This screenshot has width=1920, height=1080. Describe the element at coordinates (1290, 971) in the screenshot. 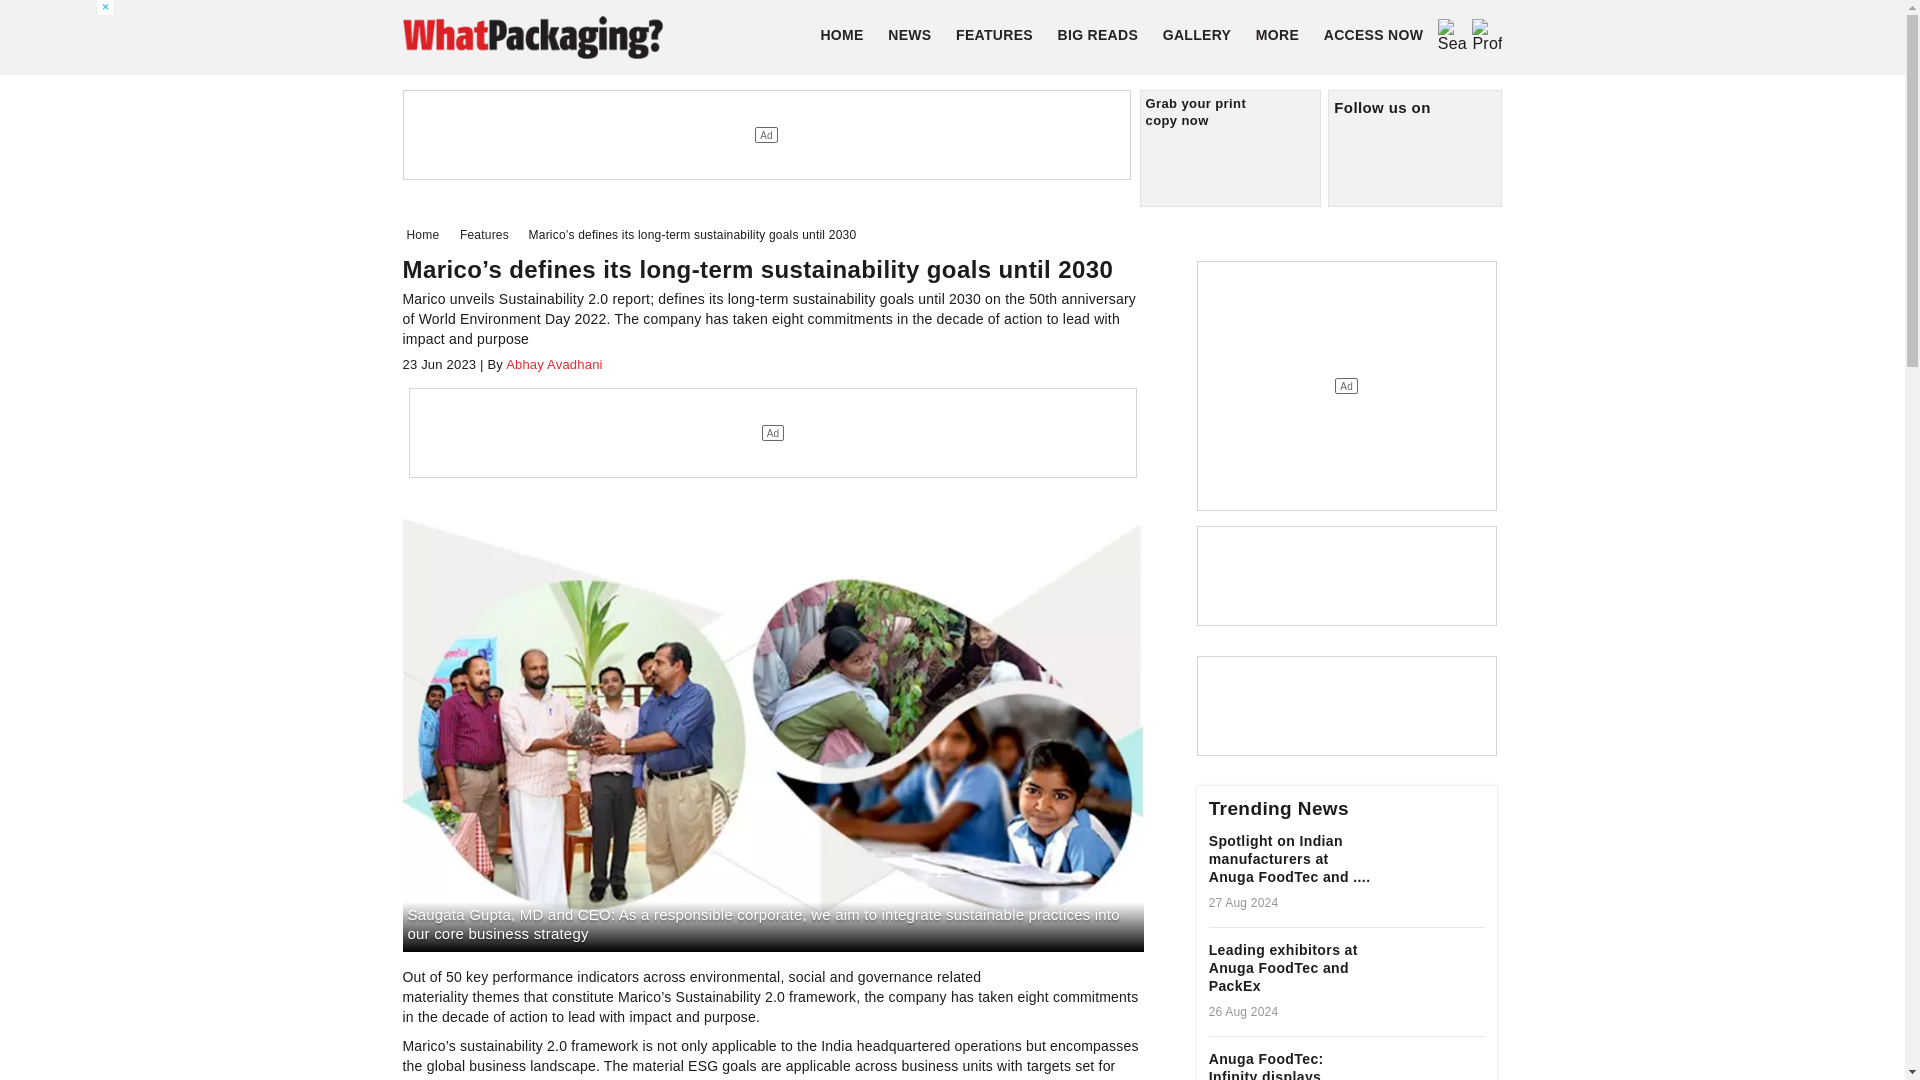

I see `Leading exhibitors at Anuga FoodTec and PackEx` at that location.